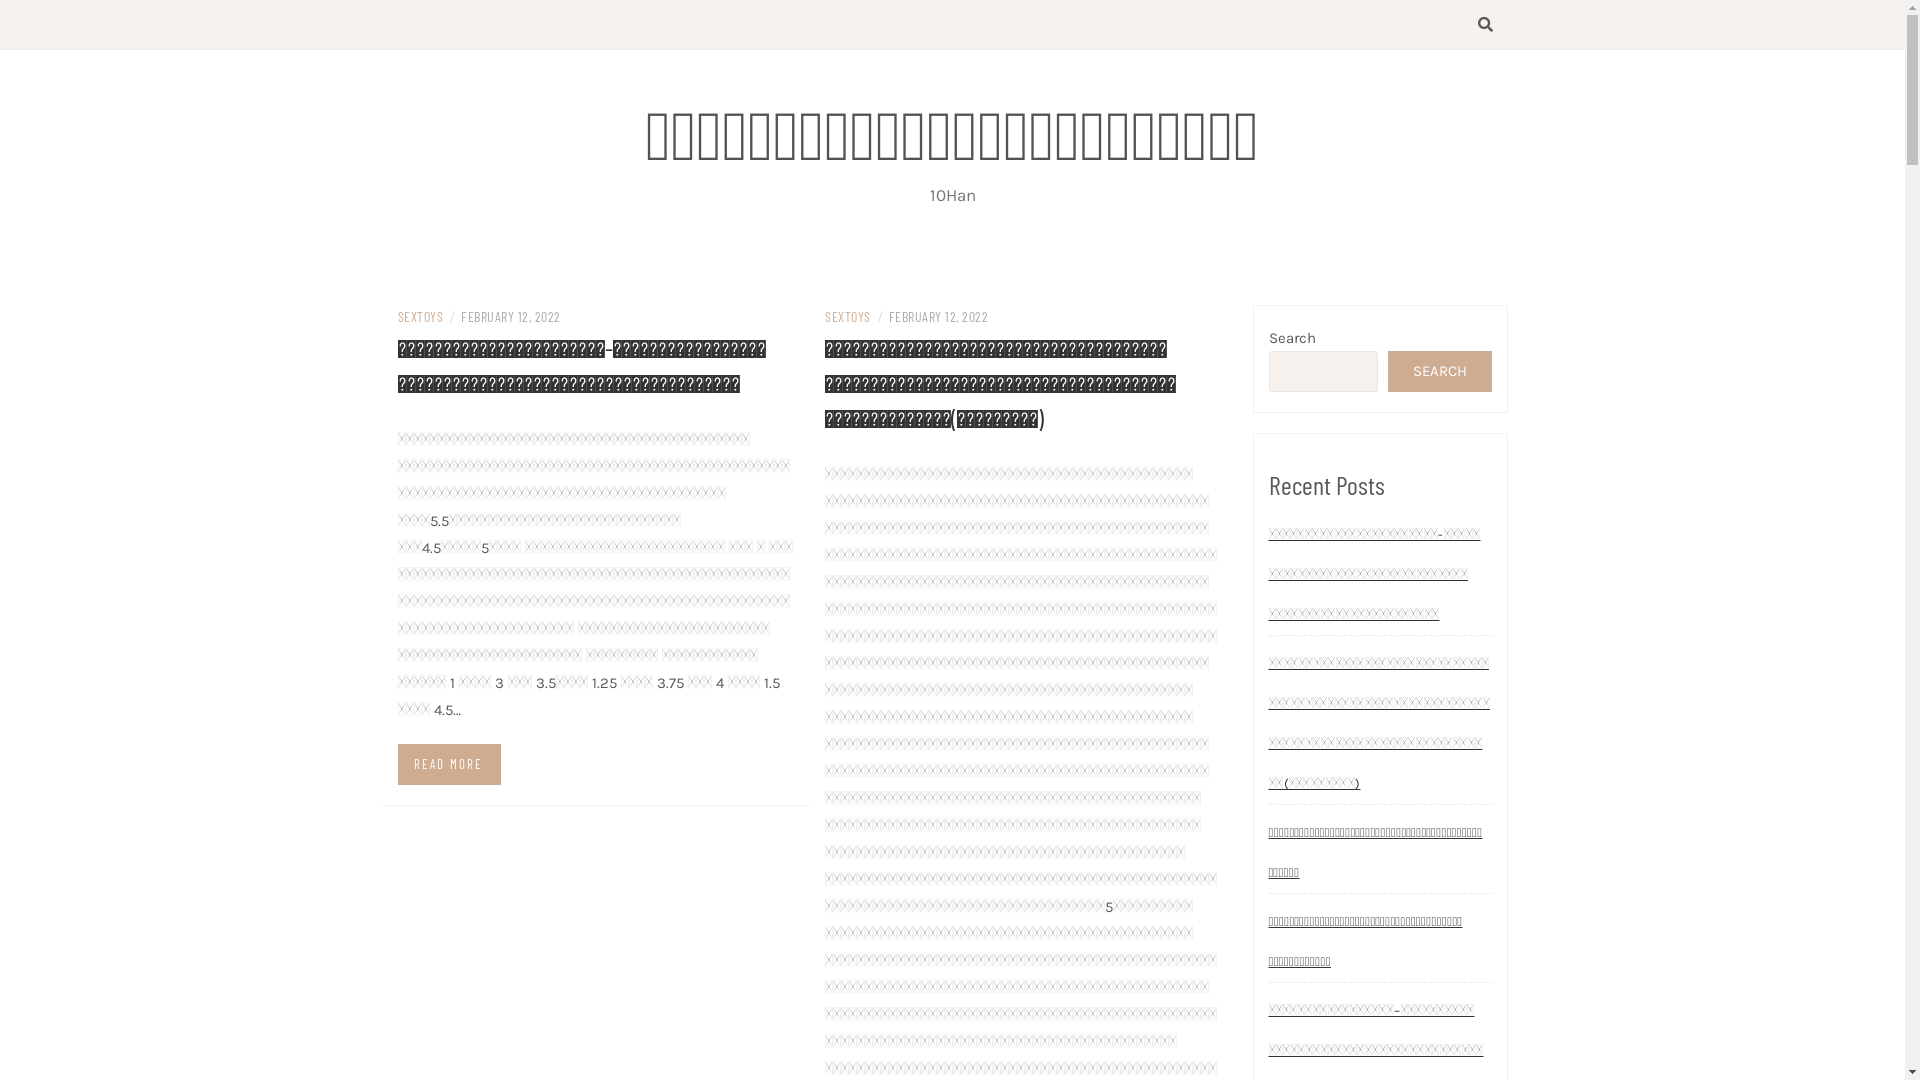 This screenshot has height=1080, width=1920. What do you see at coordinates (1440, 372) in the screenshot?
I see `SEARCH` at bounding box center [1440, 372].